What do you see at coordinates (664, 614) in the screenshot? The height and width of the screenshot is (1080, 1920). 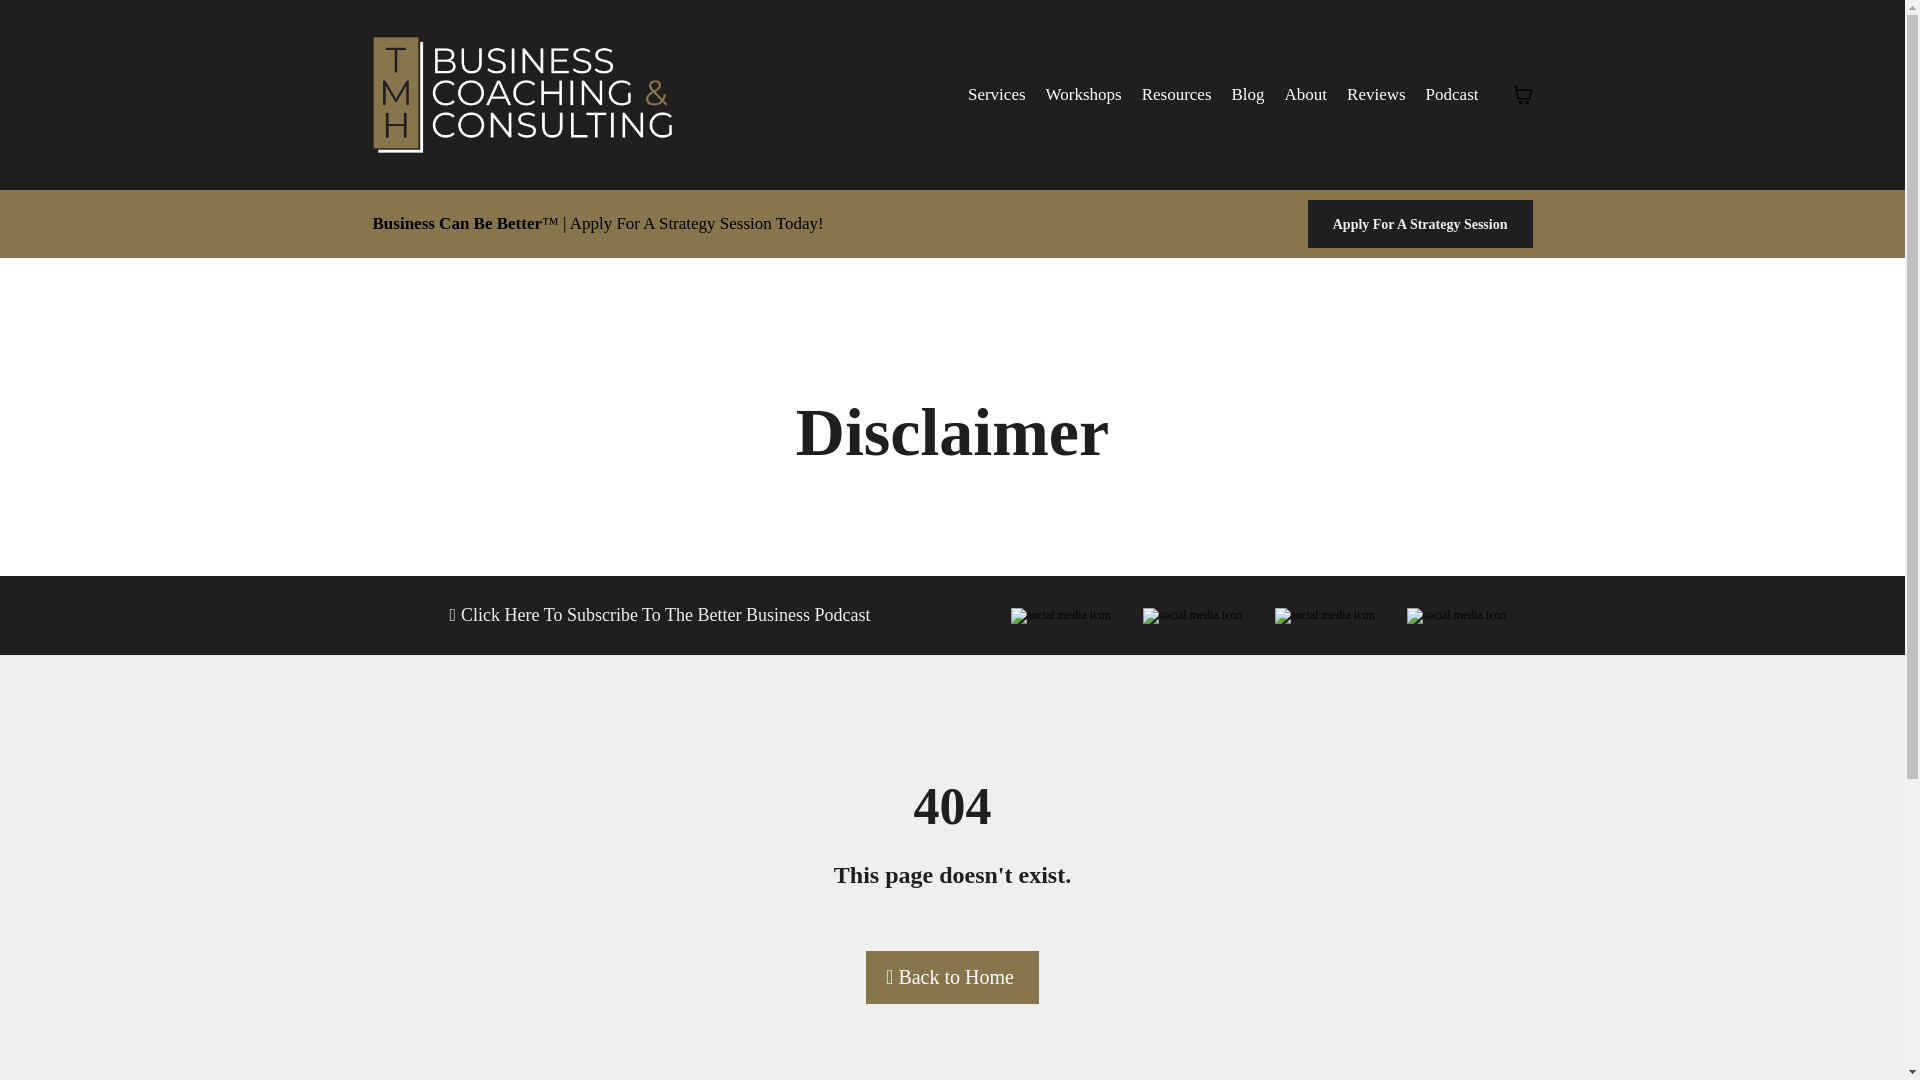 I see `Click Here To Subscribe To The Better Business Podcast` at bounding box center [664, 614].